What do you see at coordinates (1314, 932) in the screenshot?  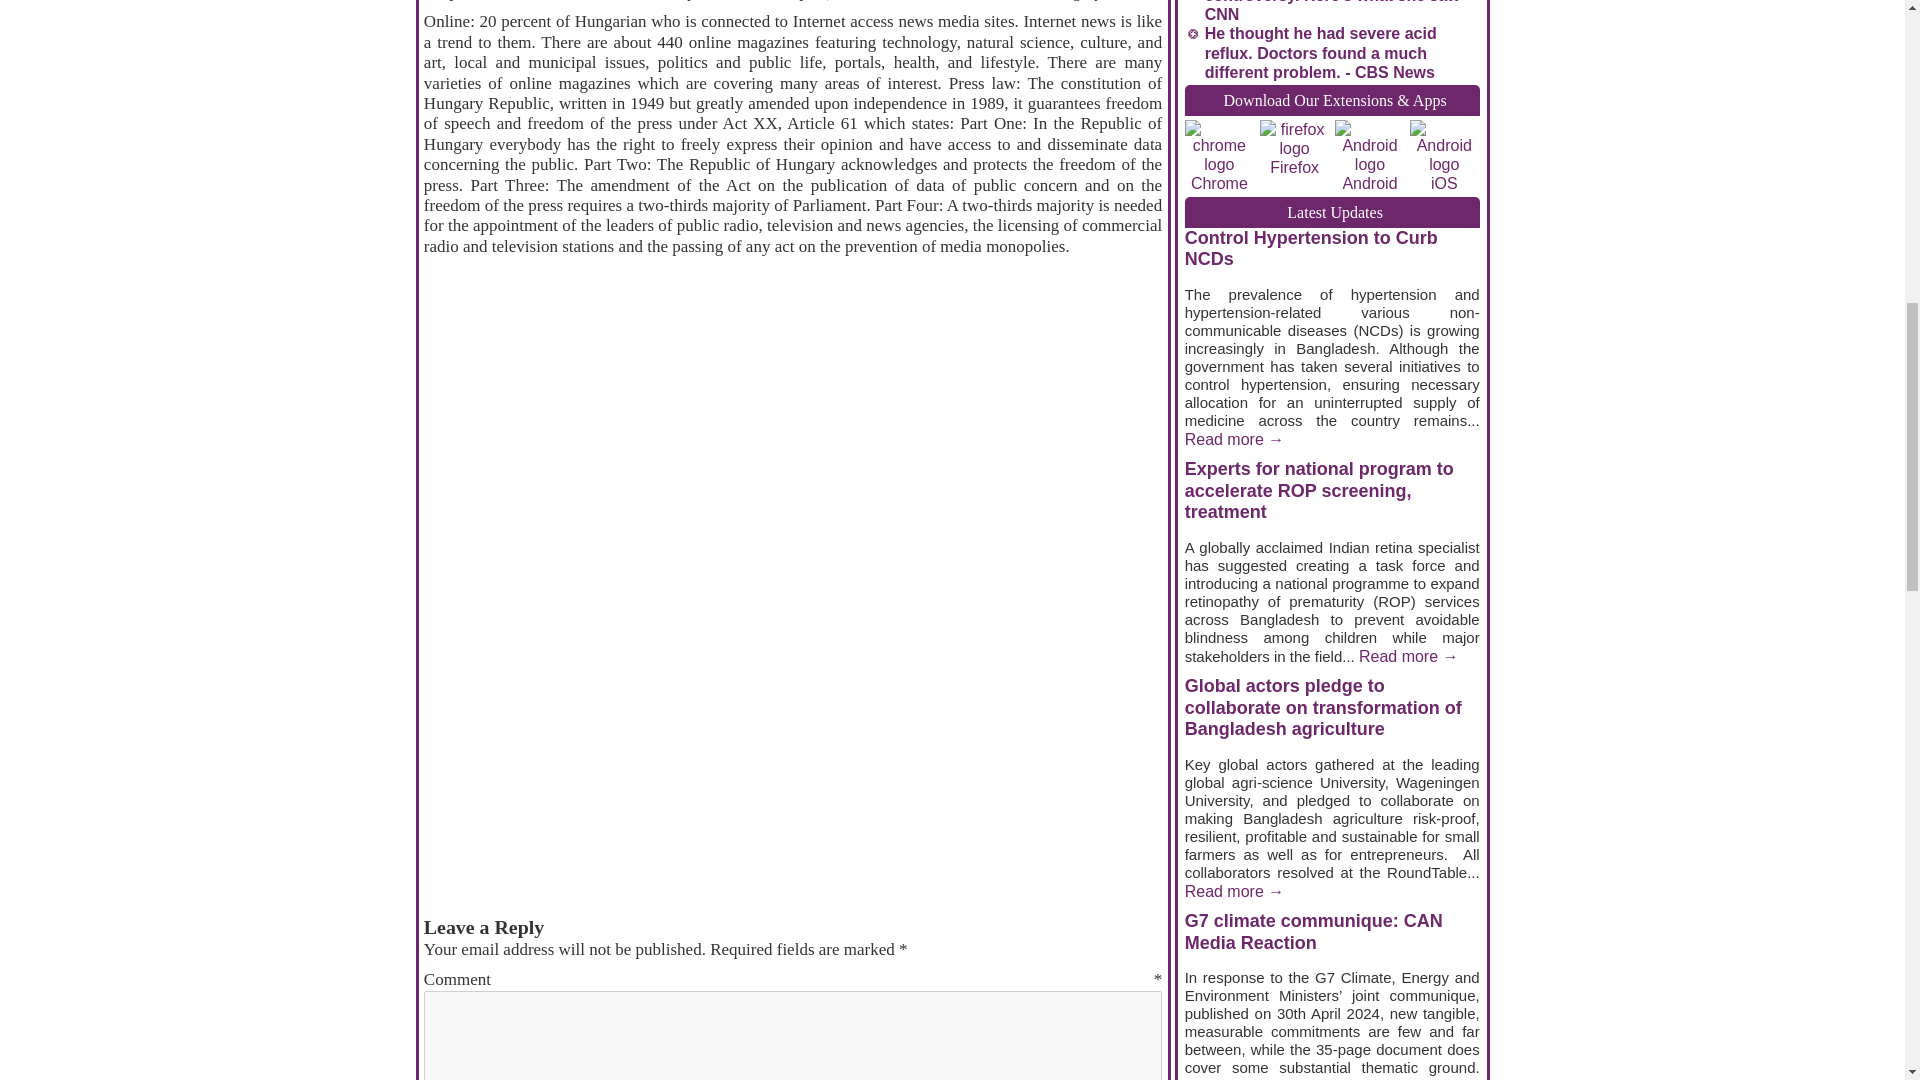 I see `G7 climate communique: CAN Media Reaction` at bounding box center [1314, 932].